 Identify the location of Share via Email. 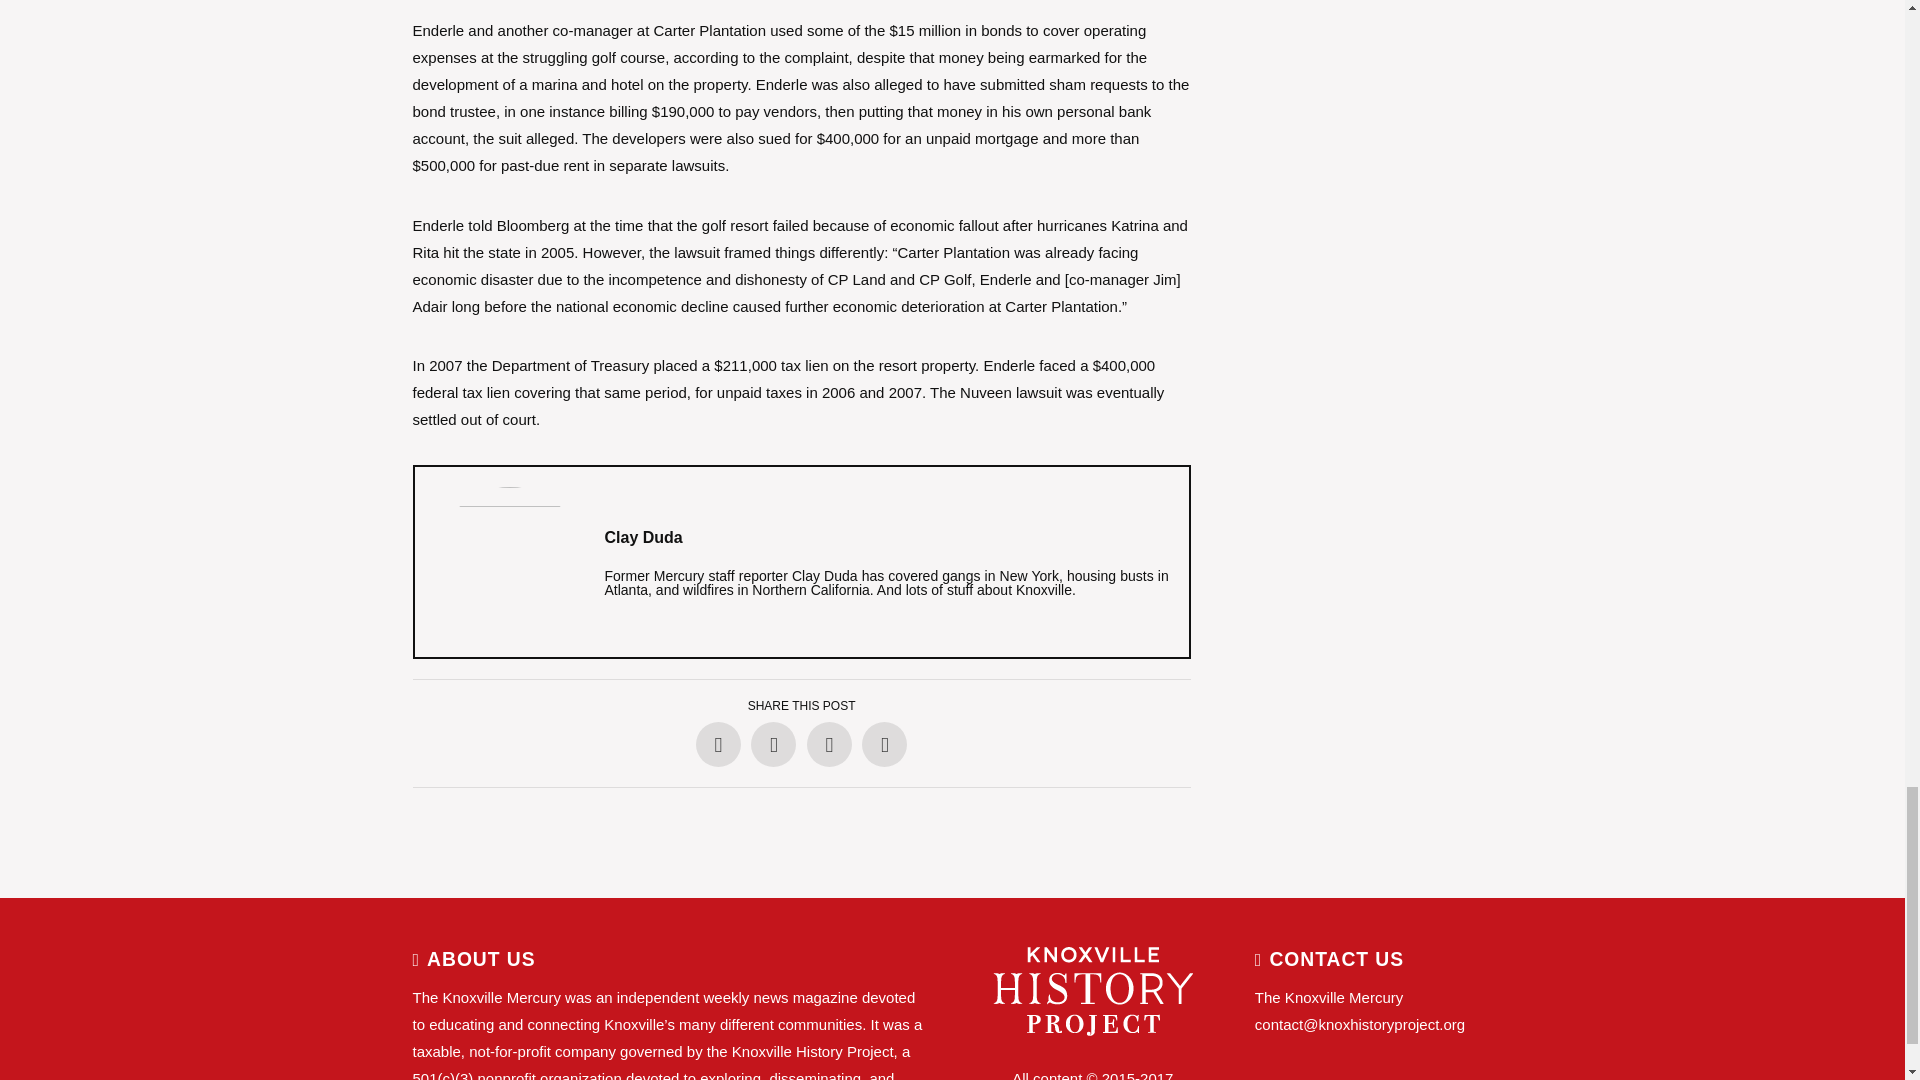
(884, 744).